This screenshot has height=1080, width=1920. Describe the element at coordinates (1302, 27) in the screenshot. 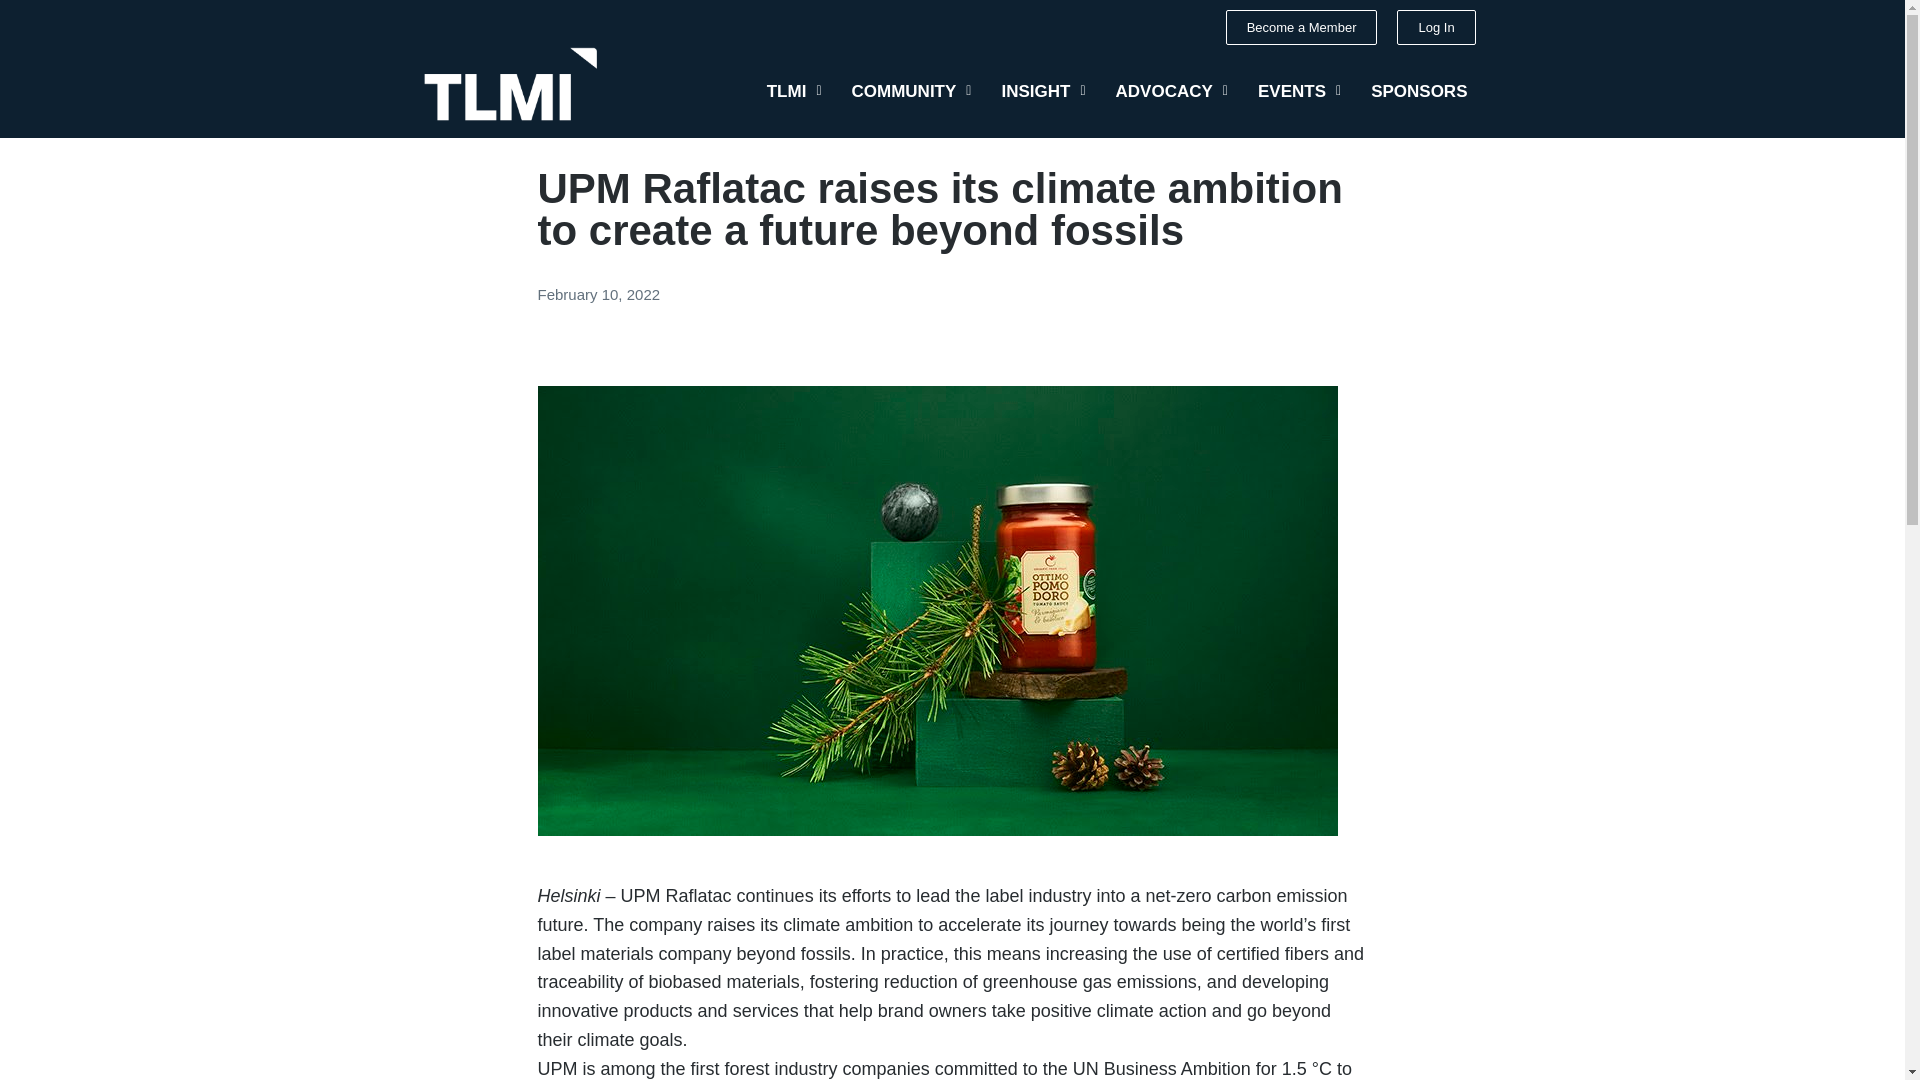

I see `Become a Member` at that location.